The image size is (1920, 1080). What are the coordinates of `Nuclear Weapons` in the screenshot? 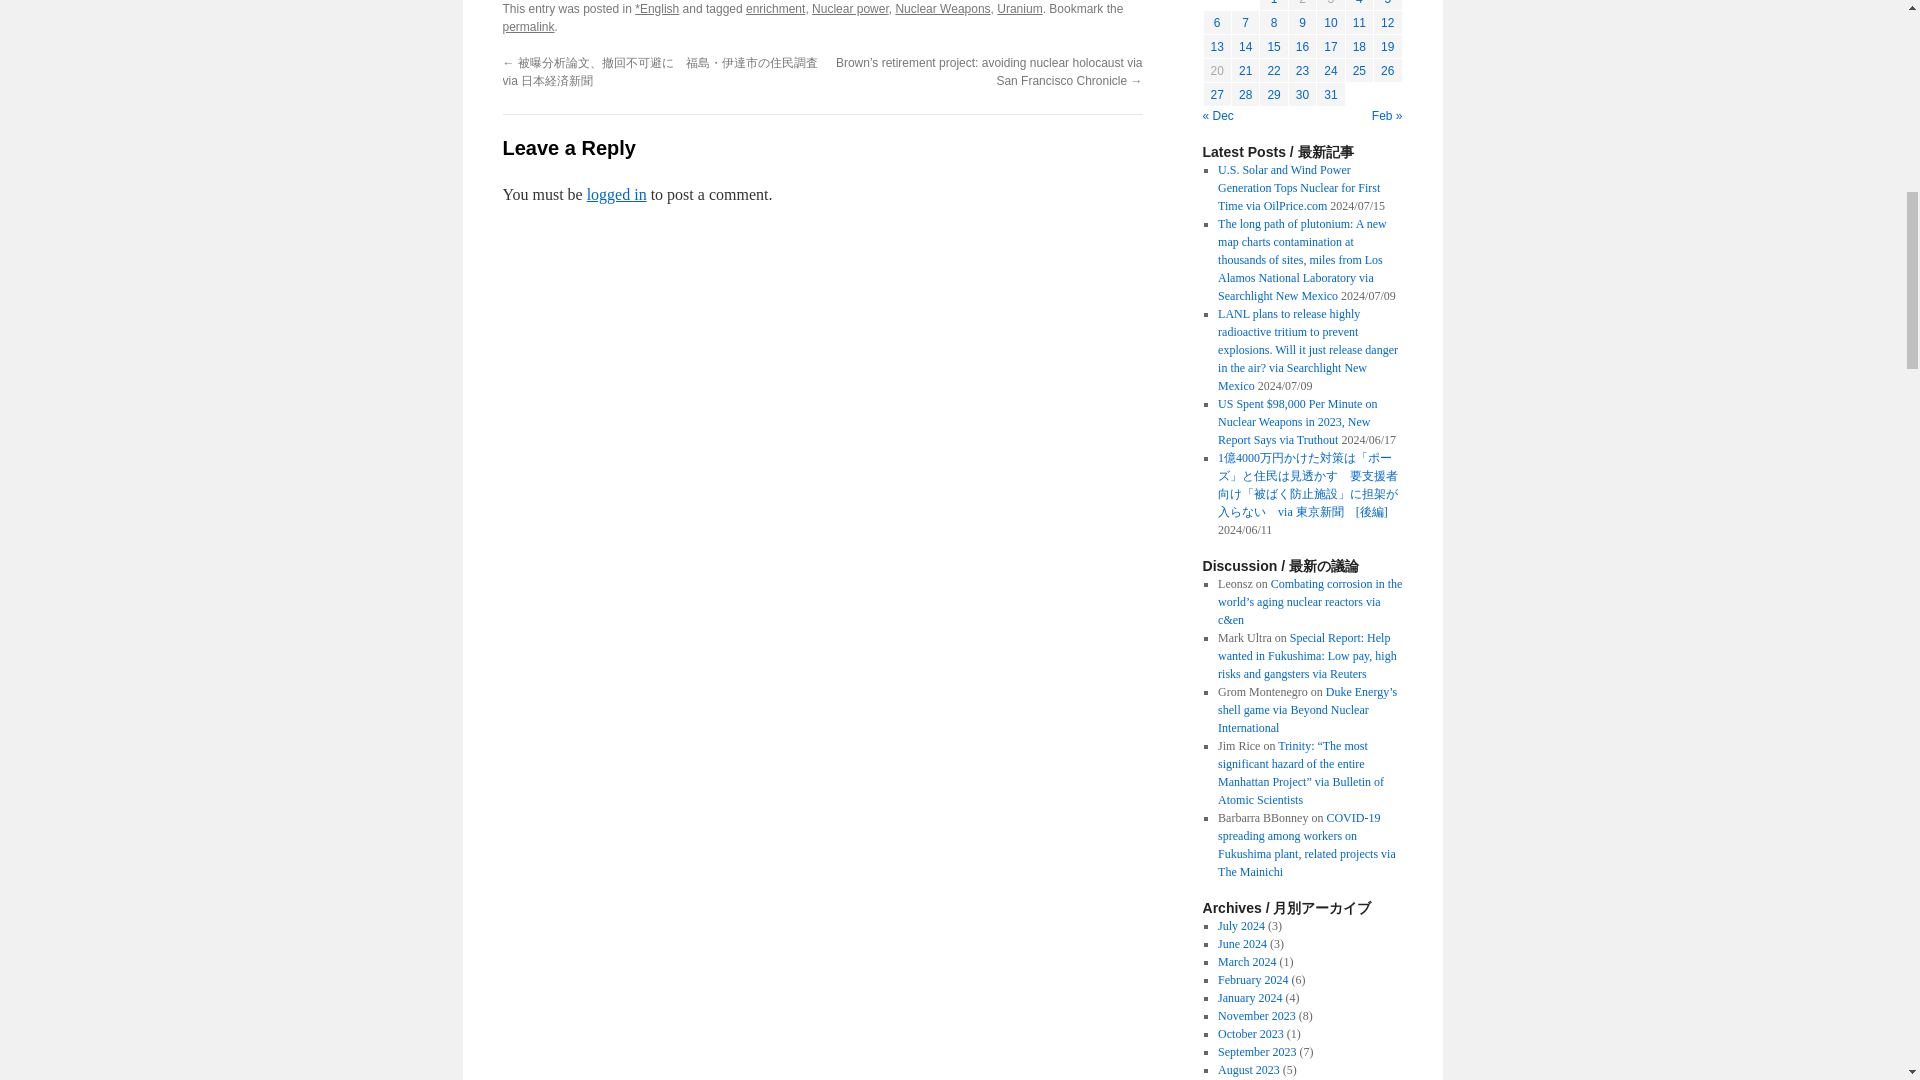 It's located at (942, 9).